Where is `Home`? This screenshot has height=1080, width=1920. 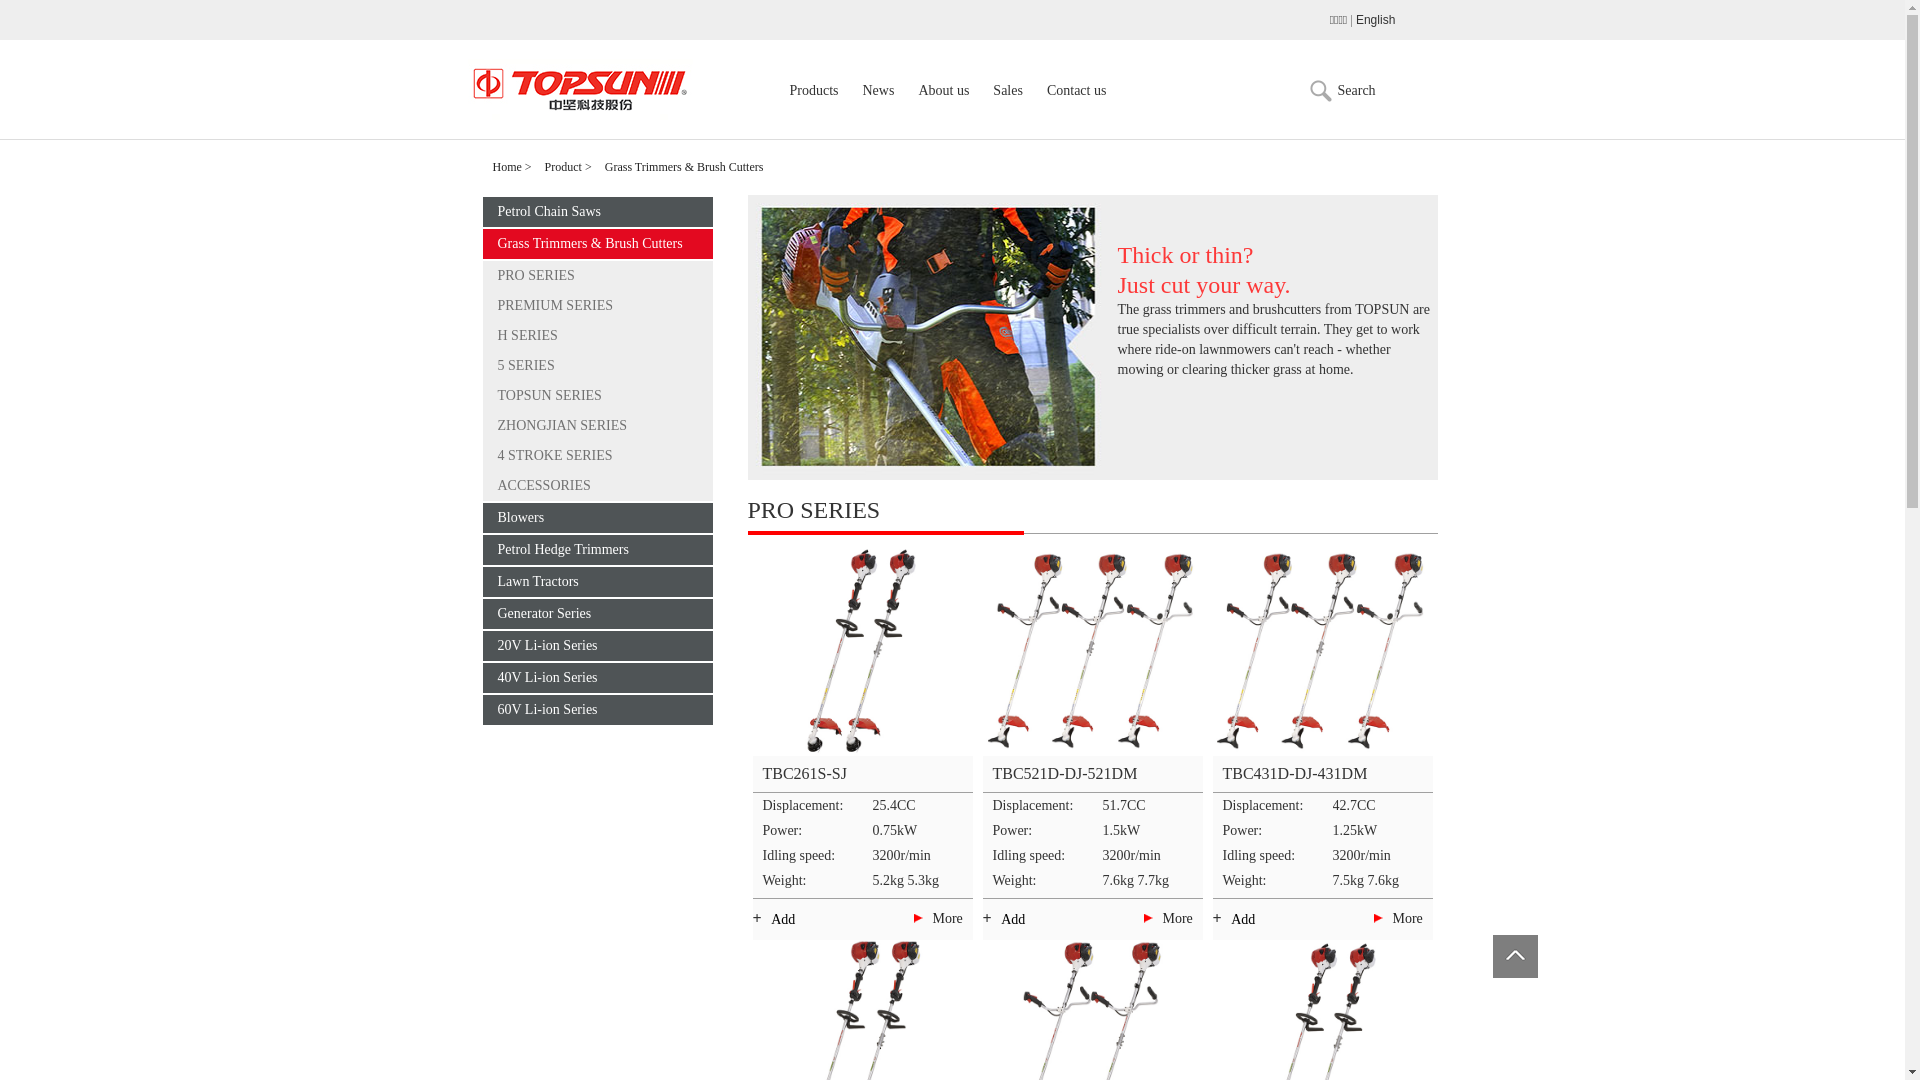
Home is located at coordinates (506, 167).